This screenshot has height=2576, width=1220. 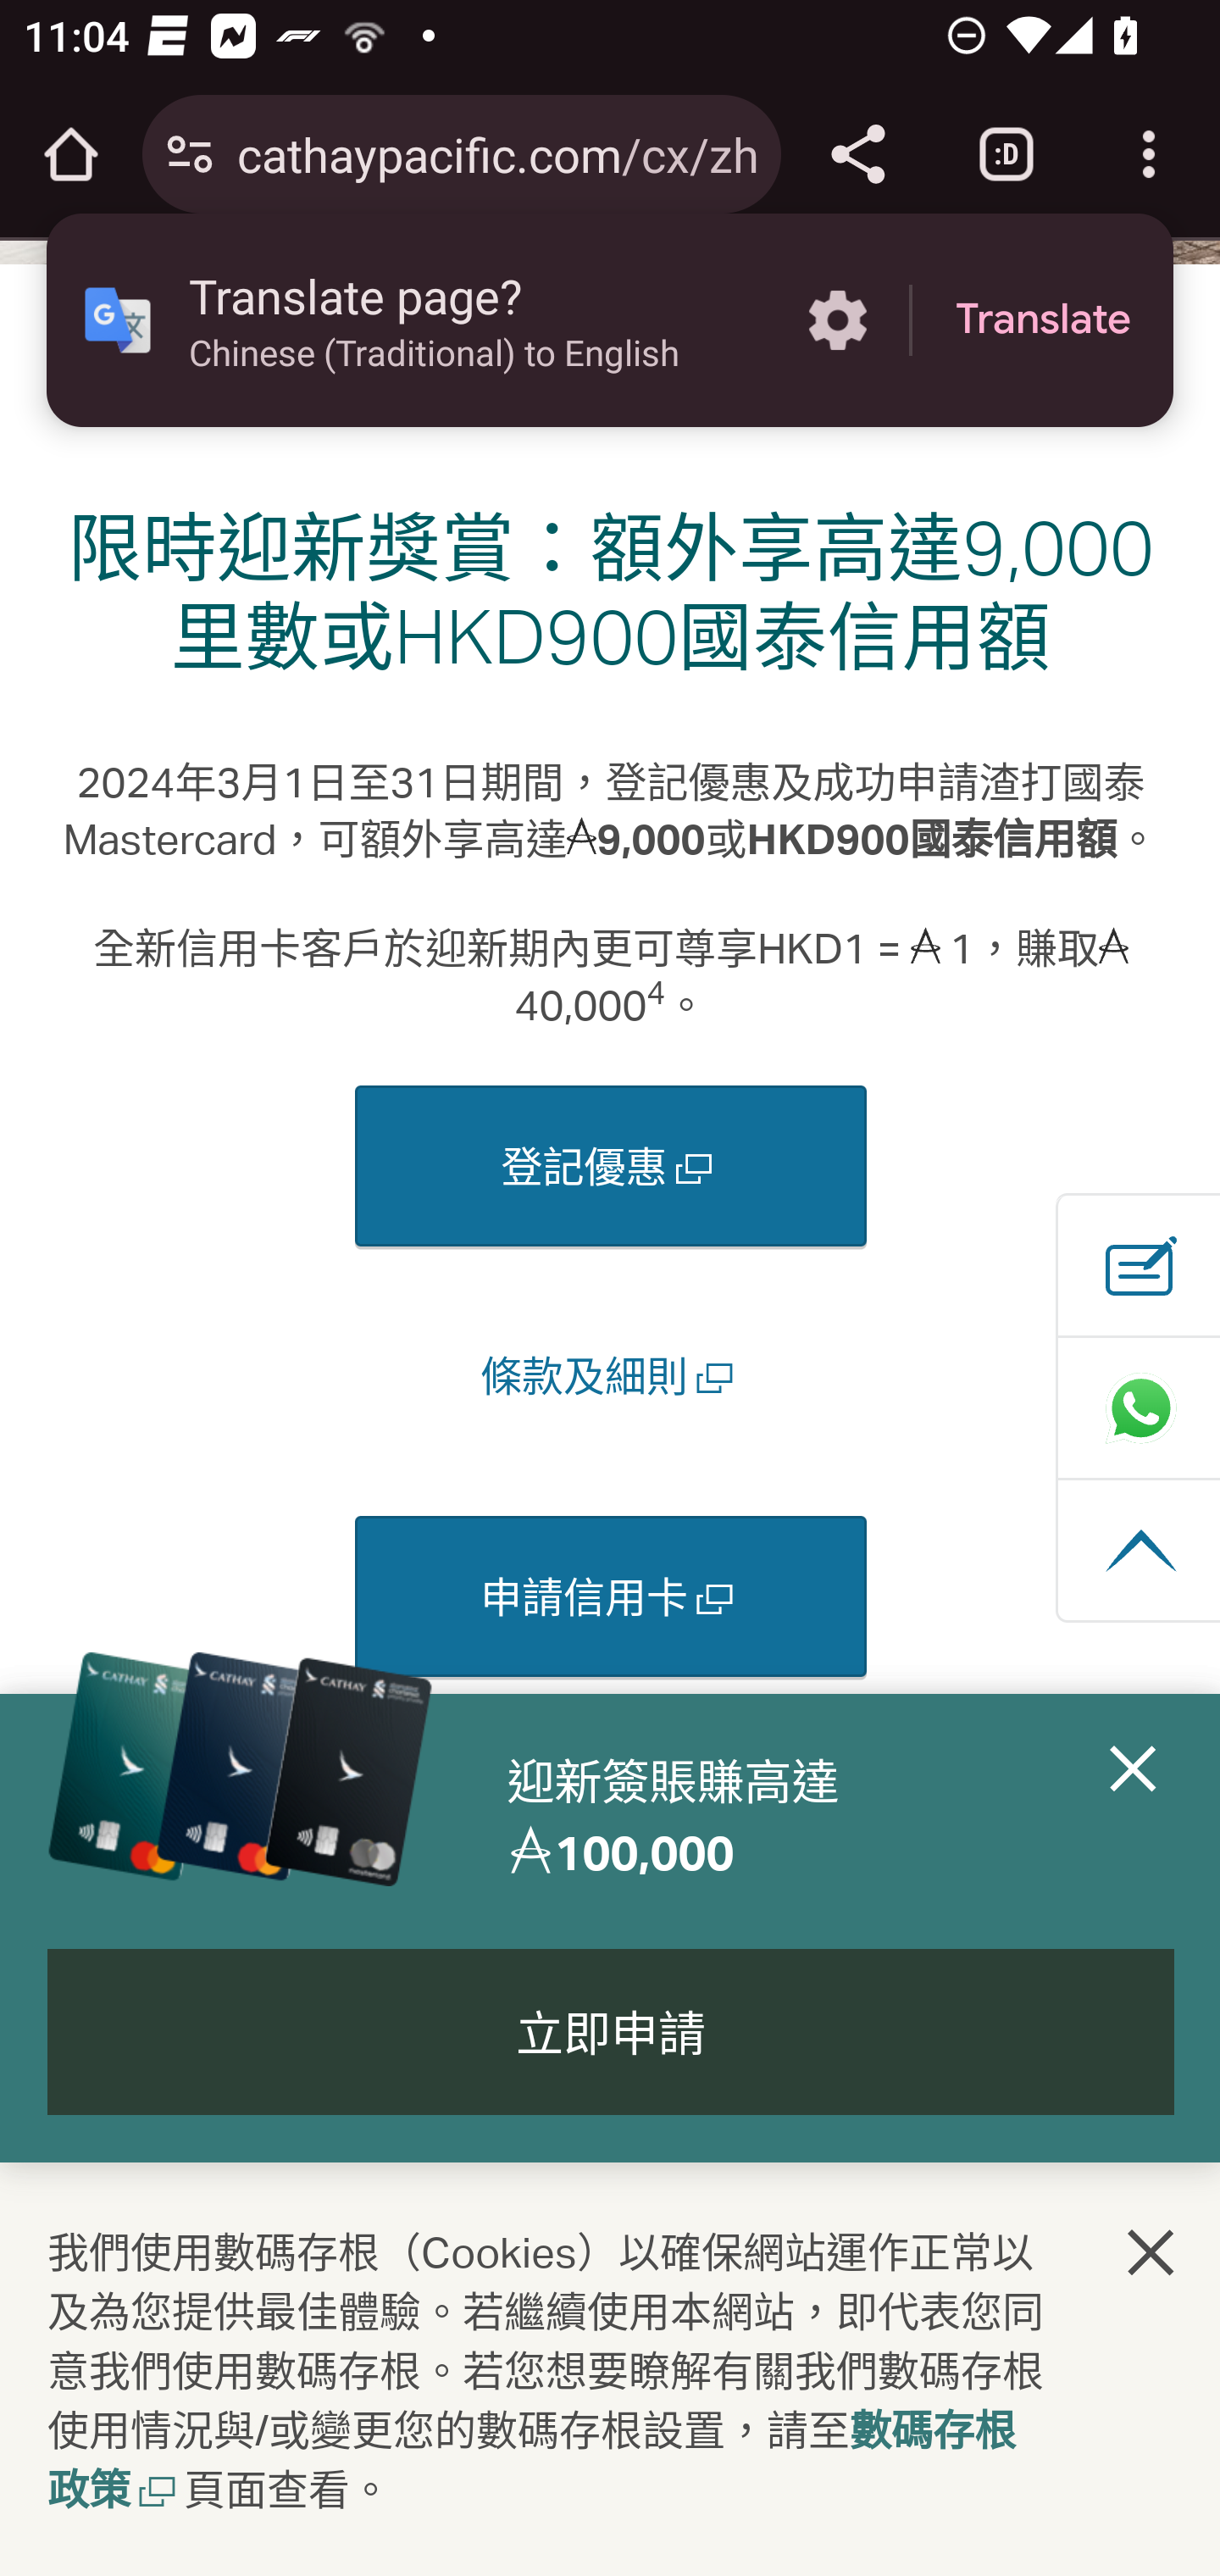 I want to click on Share, so click(x=857, y=154).